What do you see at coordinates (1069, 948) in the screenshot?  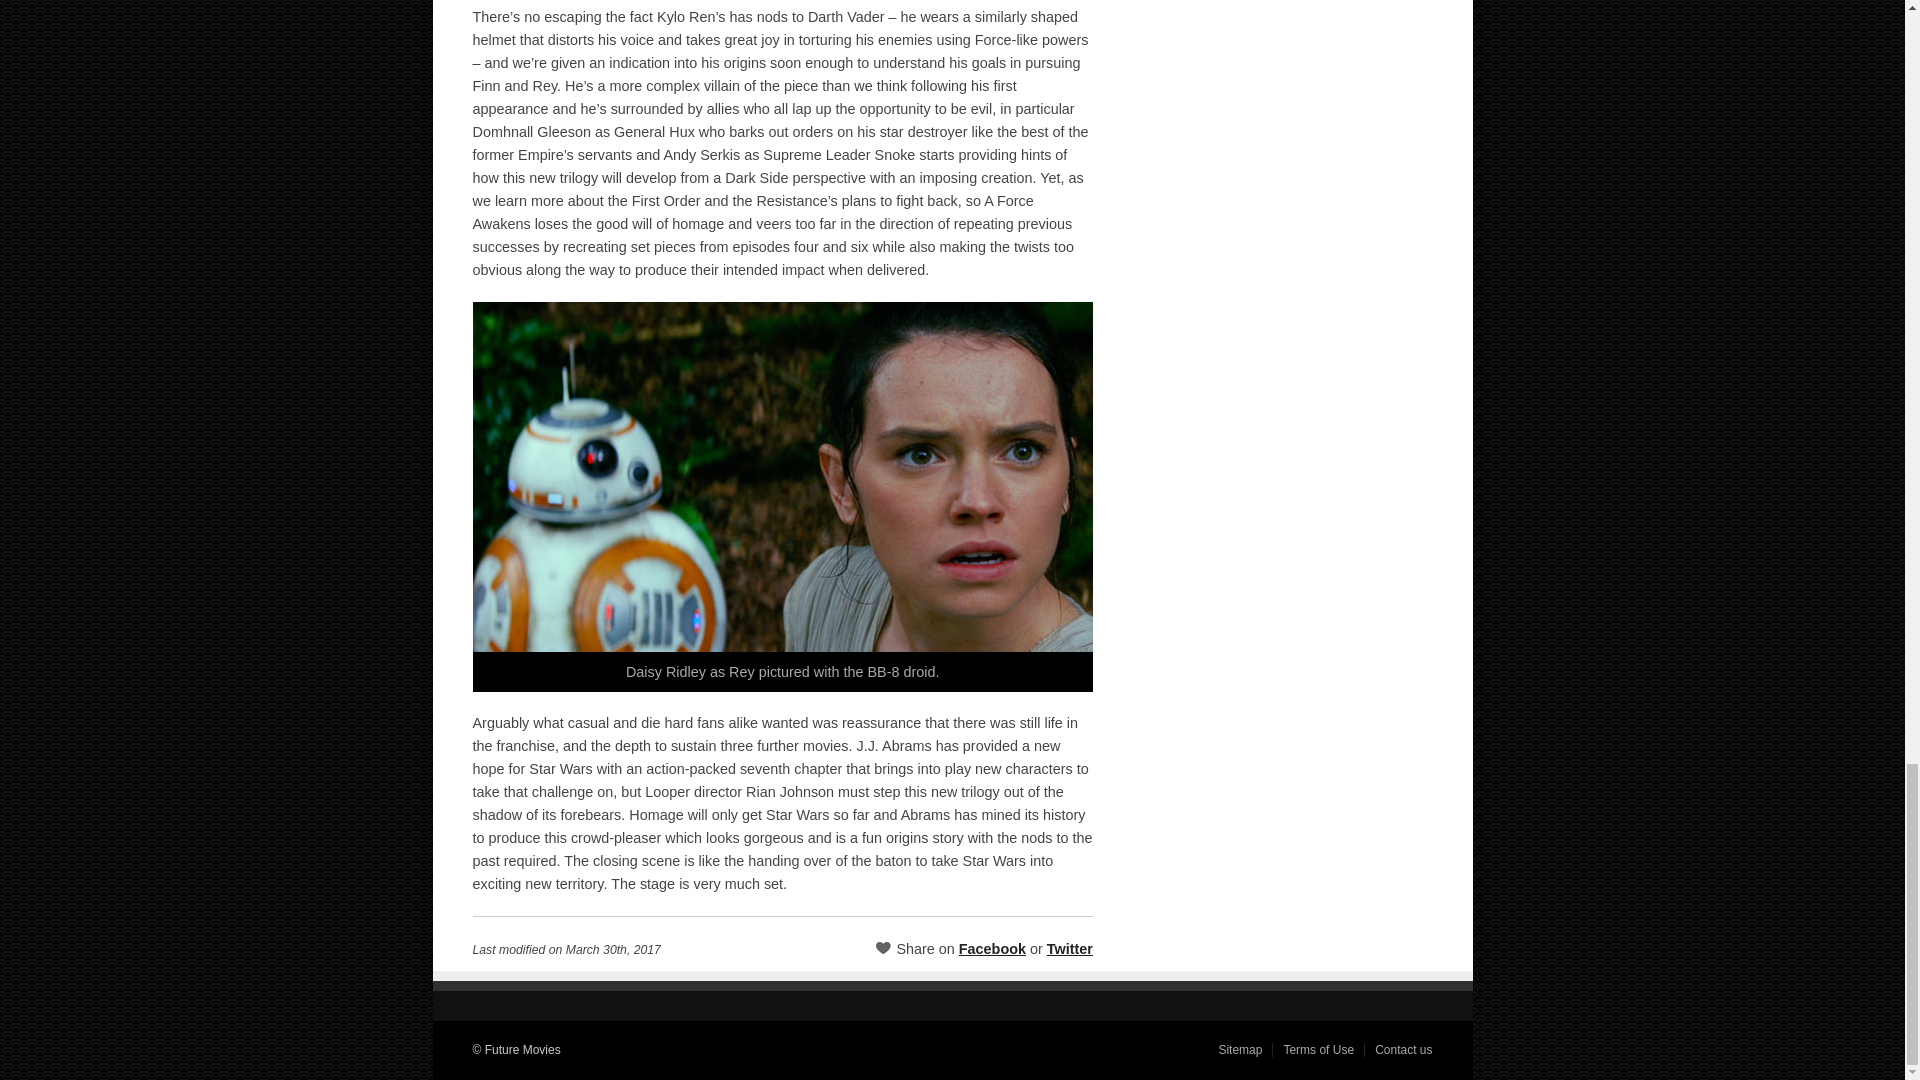 I see `Twitter` at bounding box center [1069, 948].